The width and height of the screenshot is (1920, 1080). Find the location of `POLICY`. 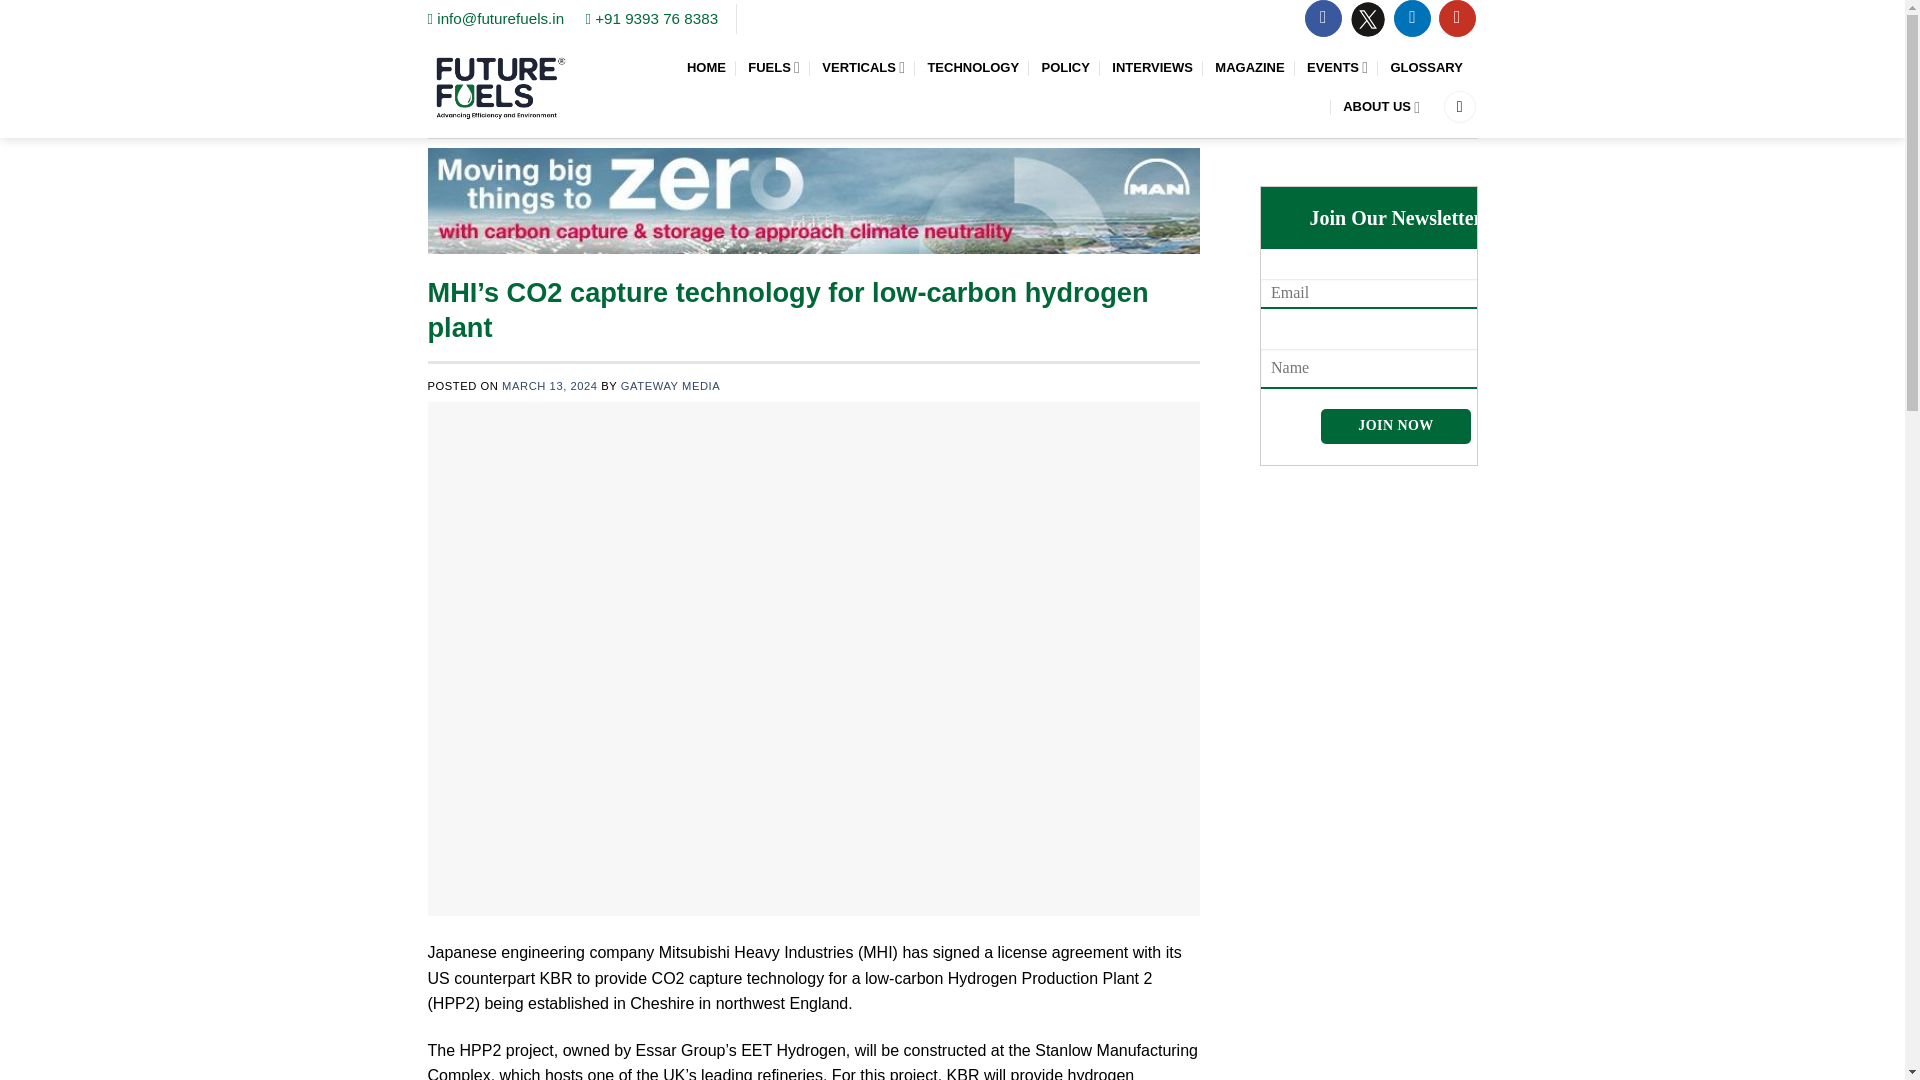

POLICY is located at coordinates (1064, 68).